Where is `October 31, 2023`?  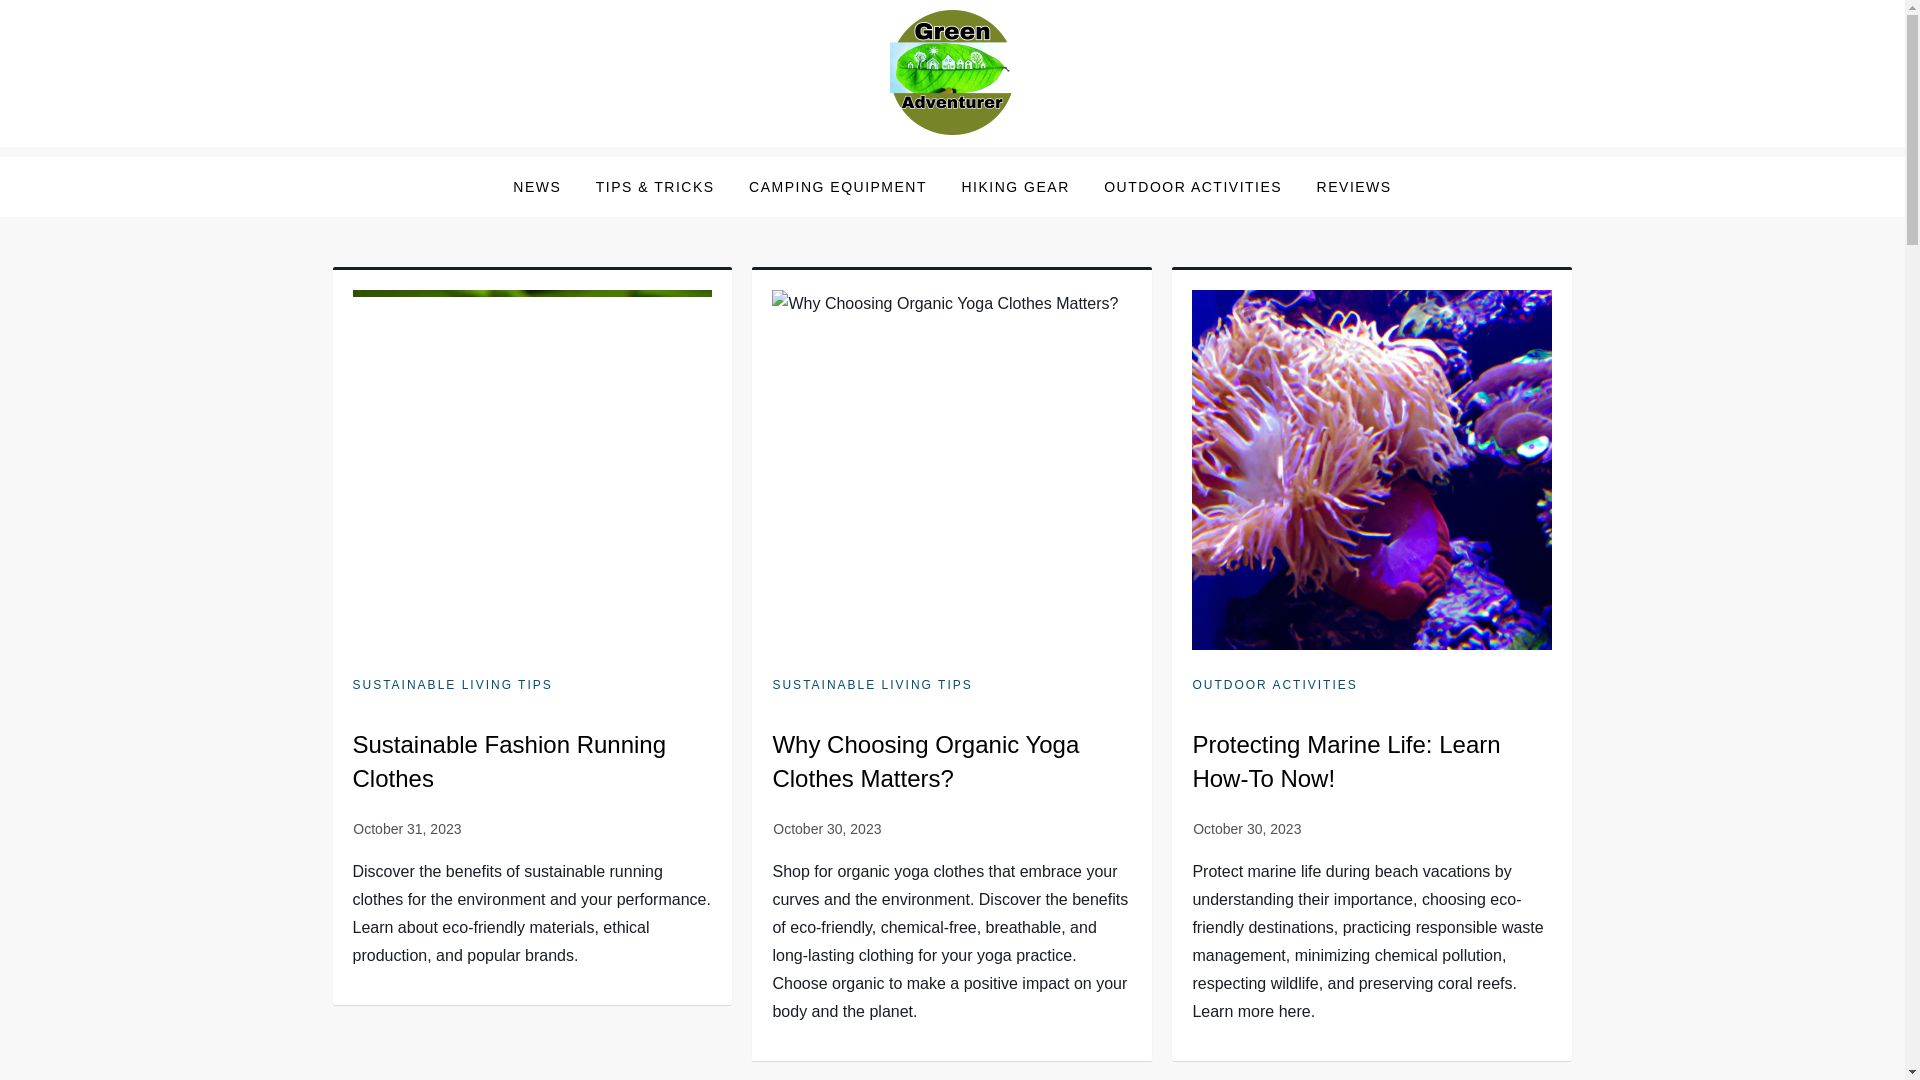 October 31, 2023 is located at coordinates (406, 828).